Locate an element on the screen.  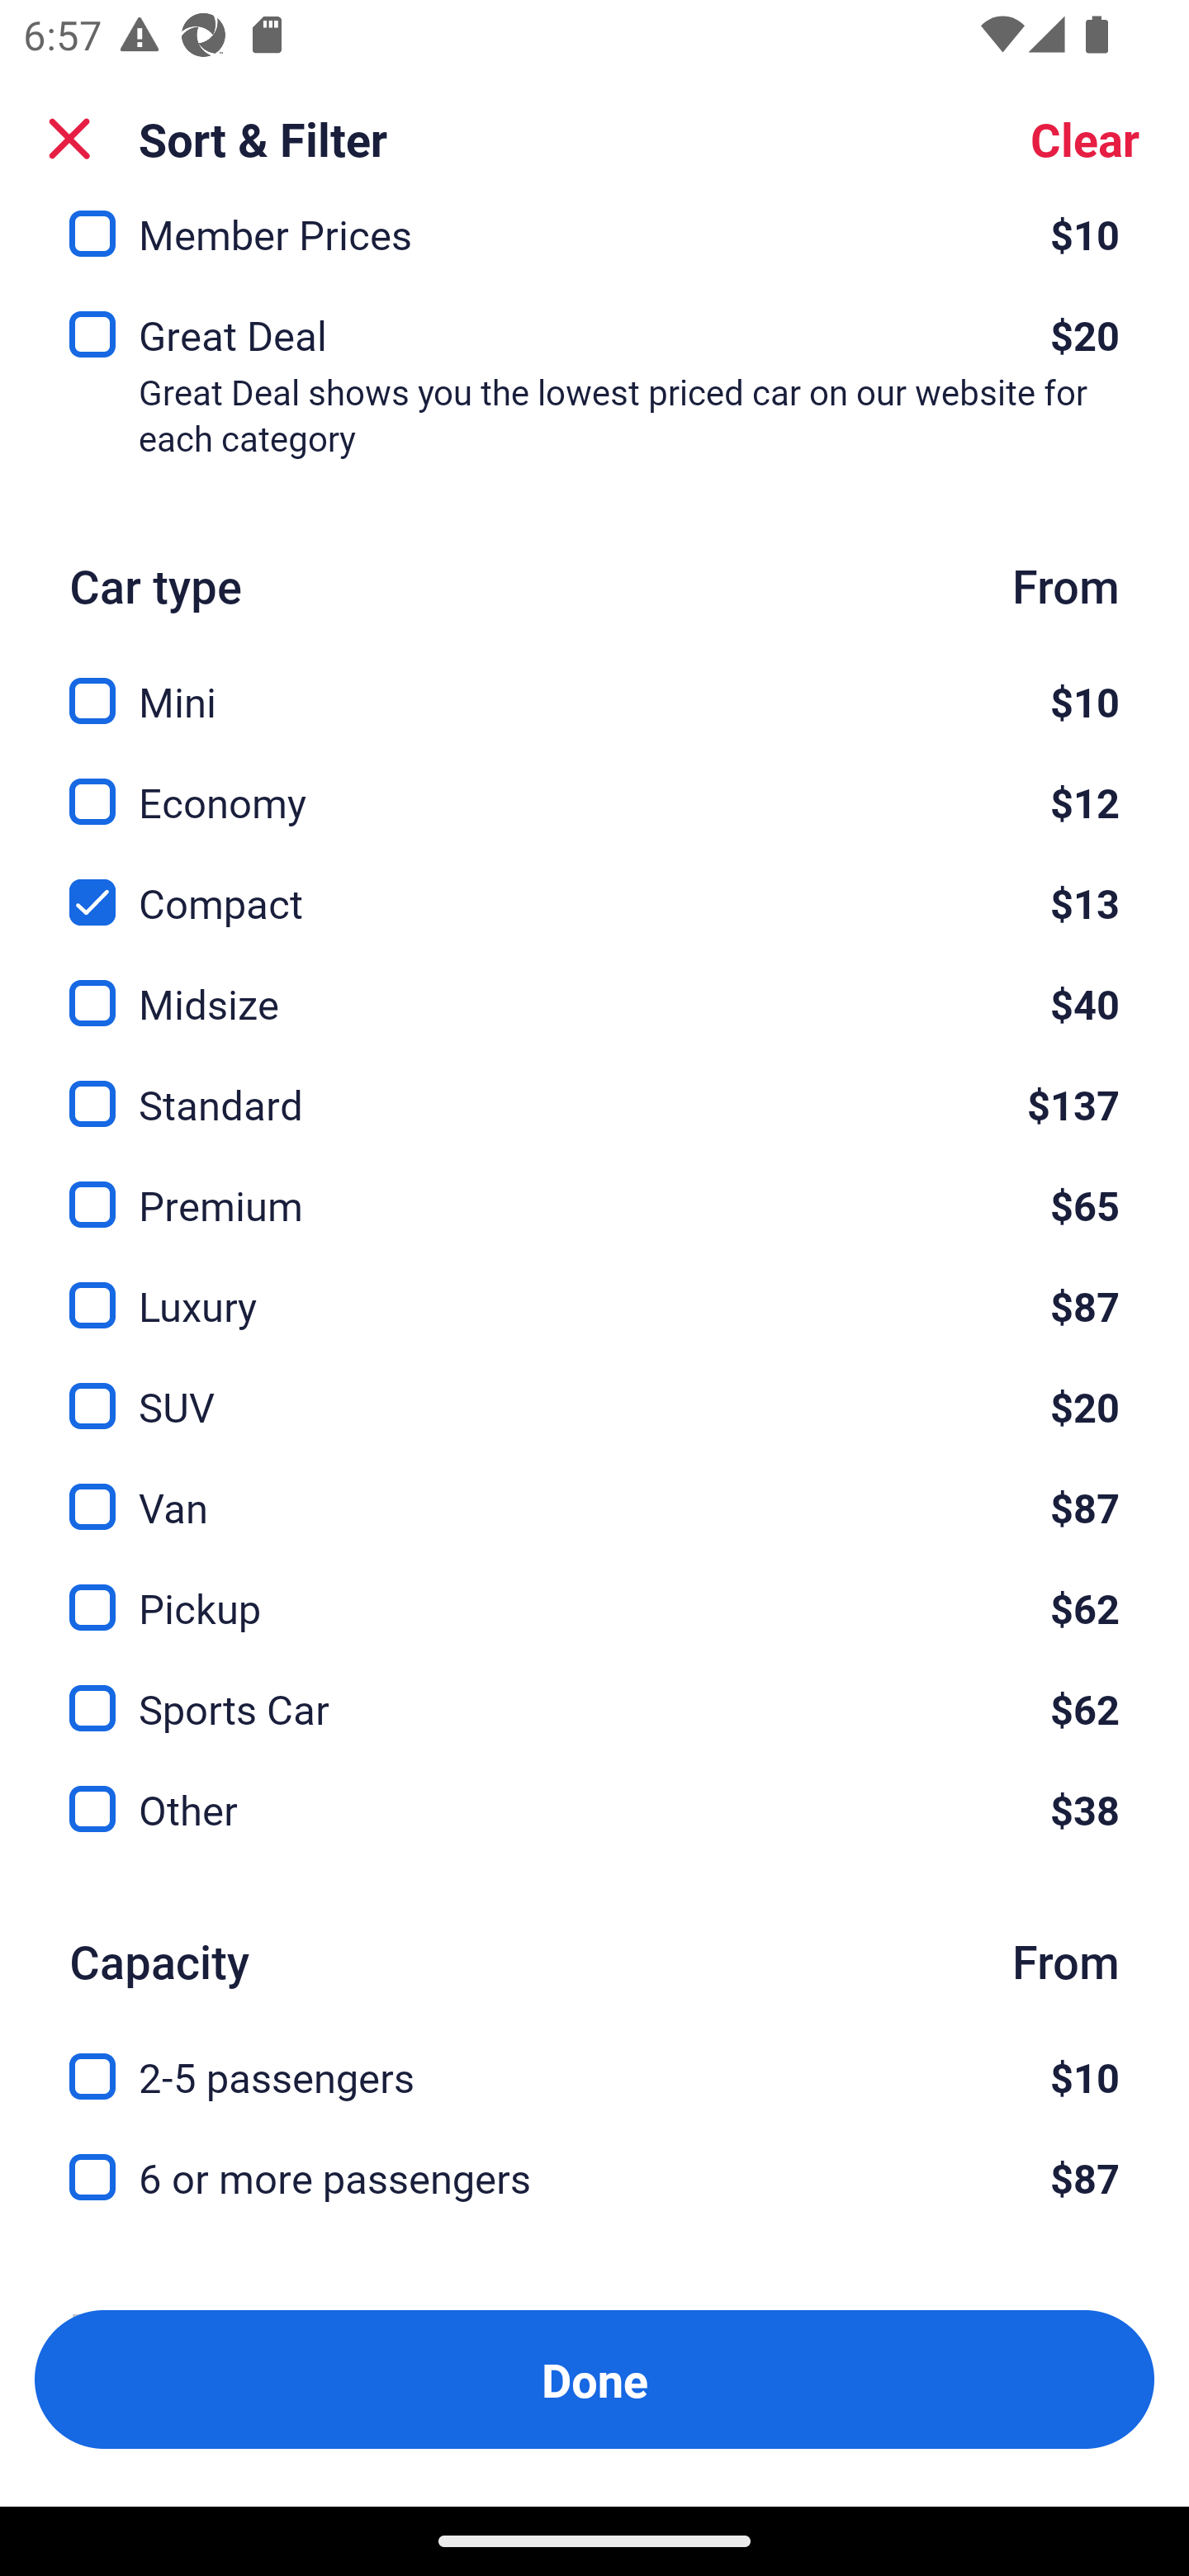
Member Prices, $10 Member Prices $10 is located at coordinates (594, 247).